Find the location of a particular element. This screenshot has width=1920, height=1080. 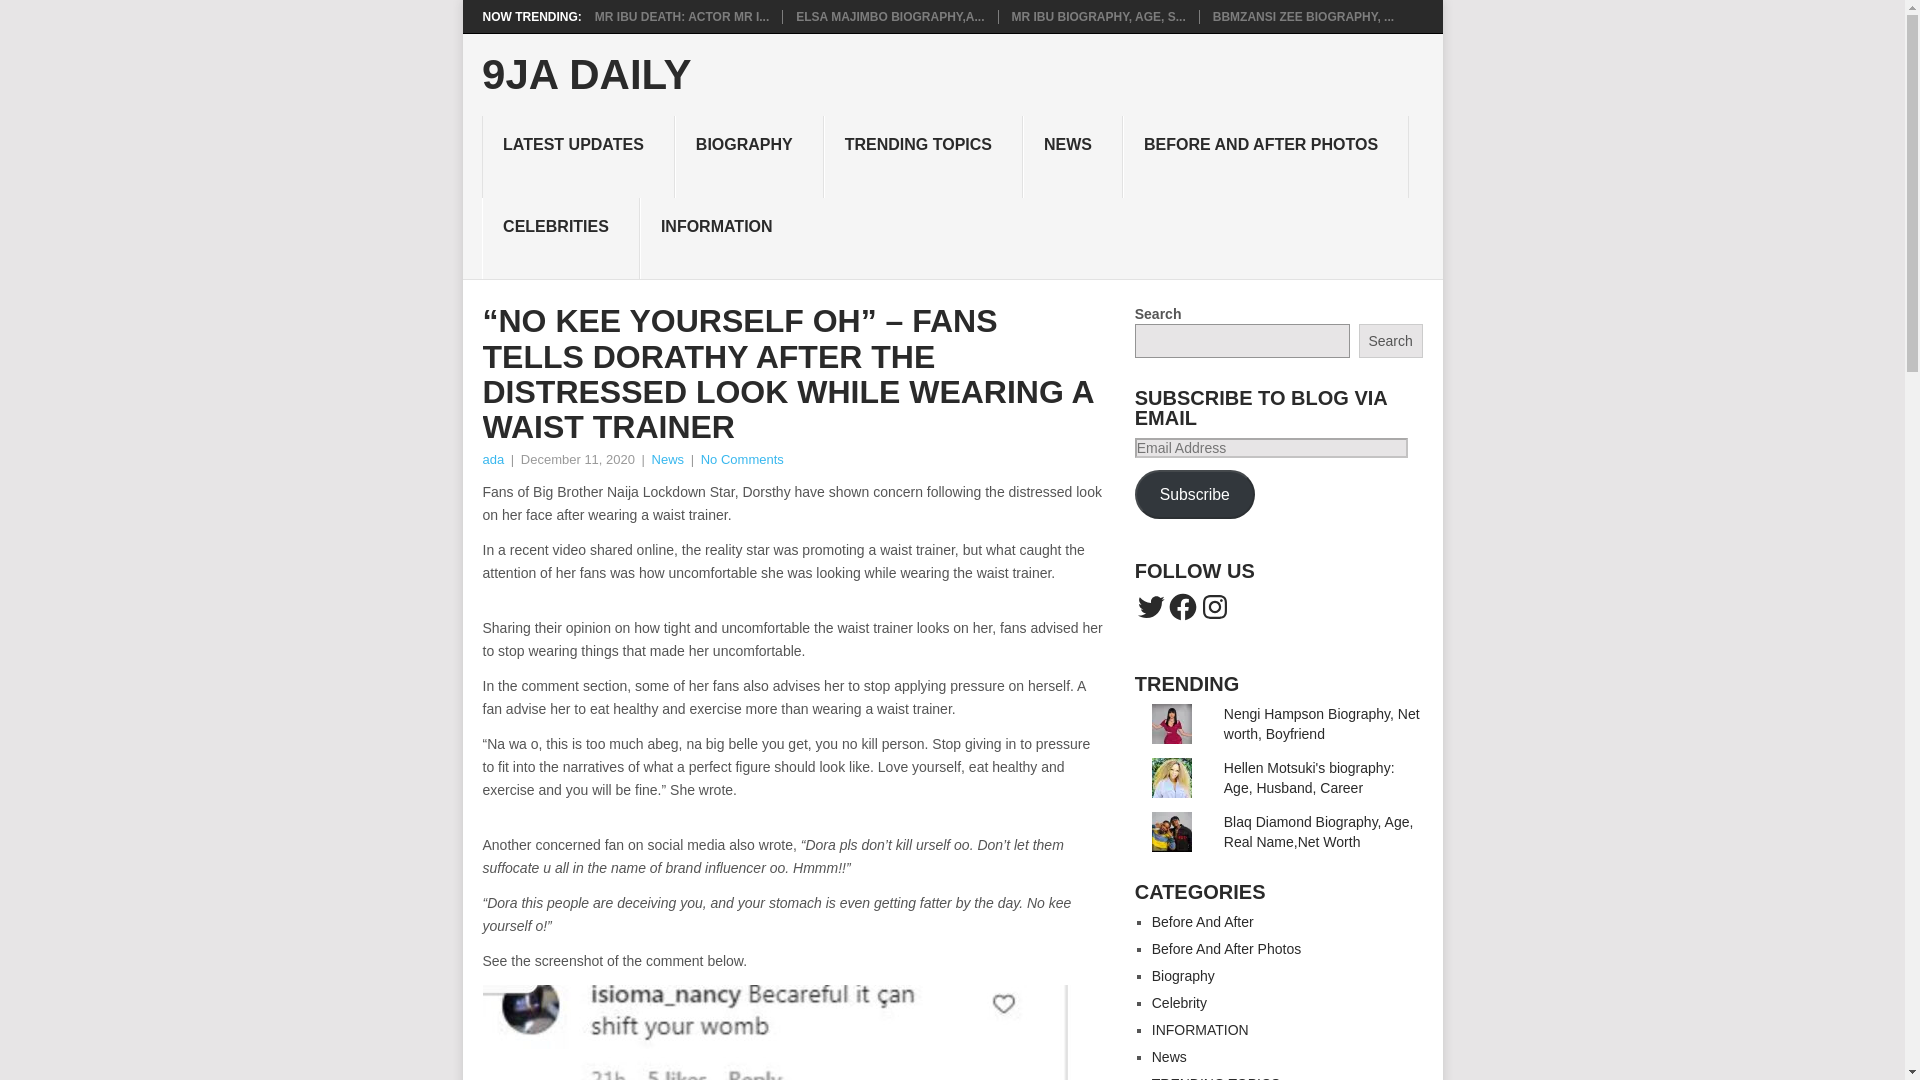

BIOGRAPHY is located at coordinates (749, 156).